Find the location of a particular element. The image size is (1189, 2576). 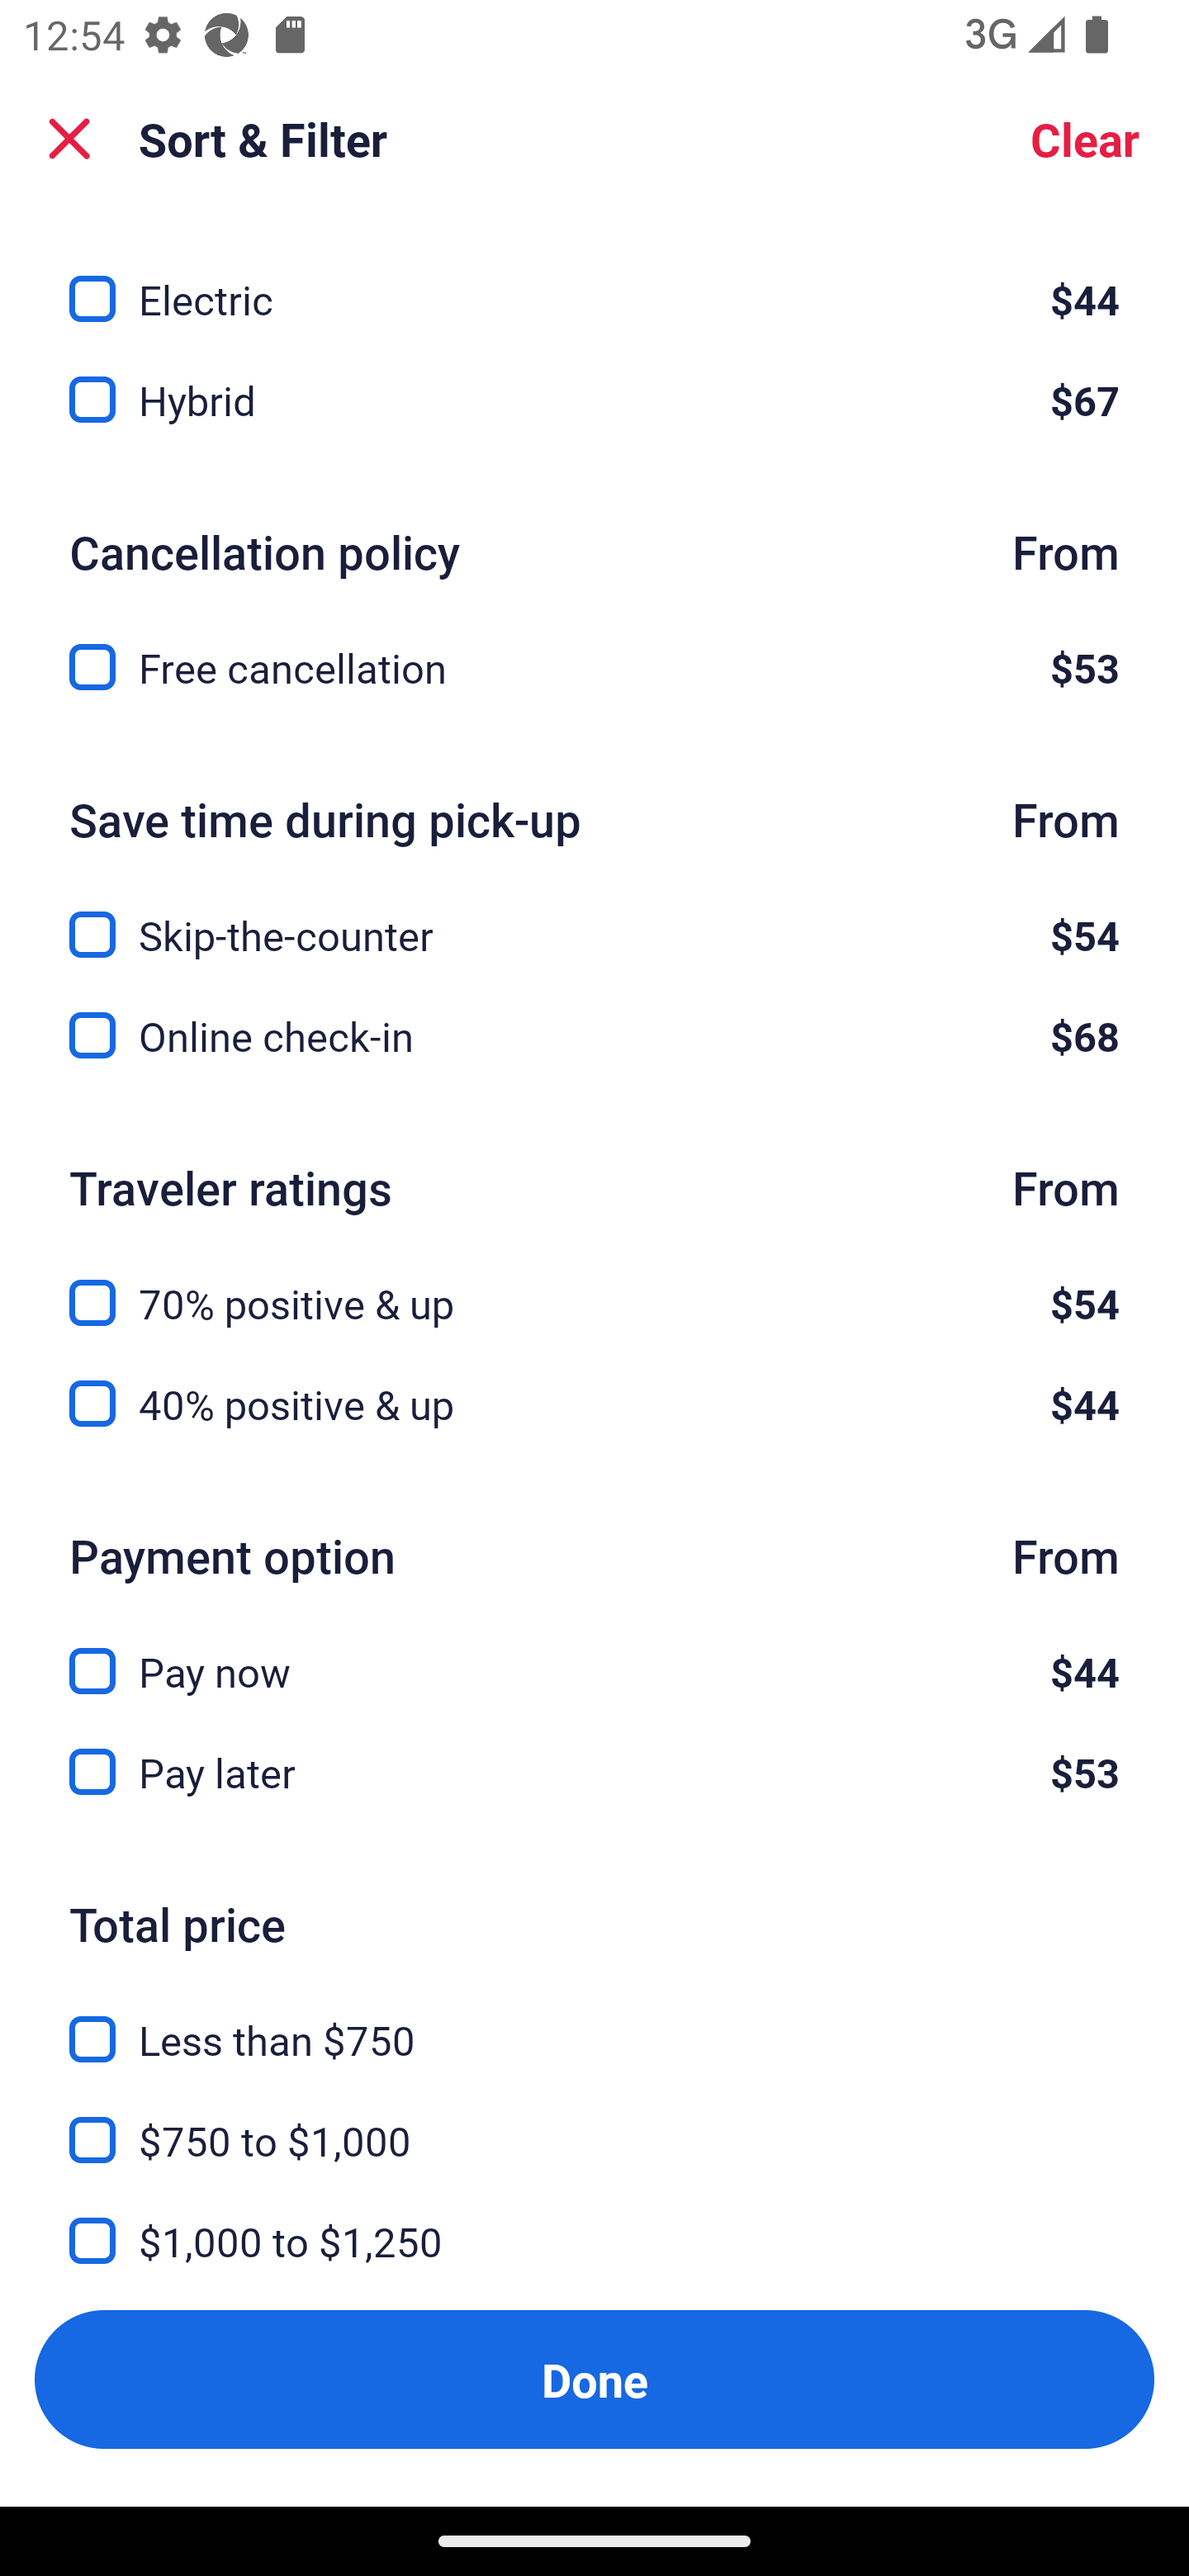

Pay now, $44 Pay now $44 is located at coordinates (594, 1652).